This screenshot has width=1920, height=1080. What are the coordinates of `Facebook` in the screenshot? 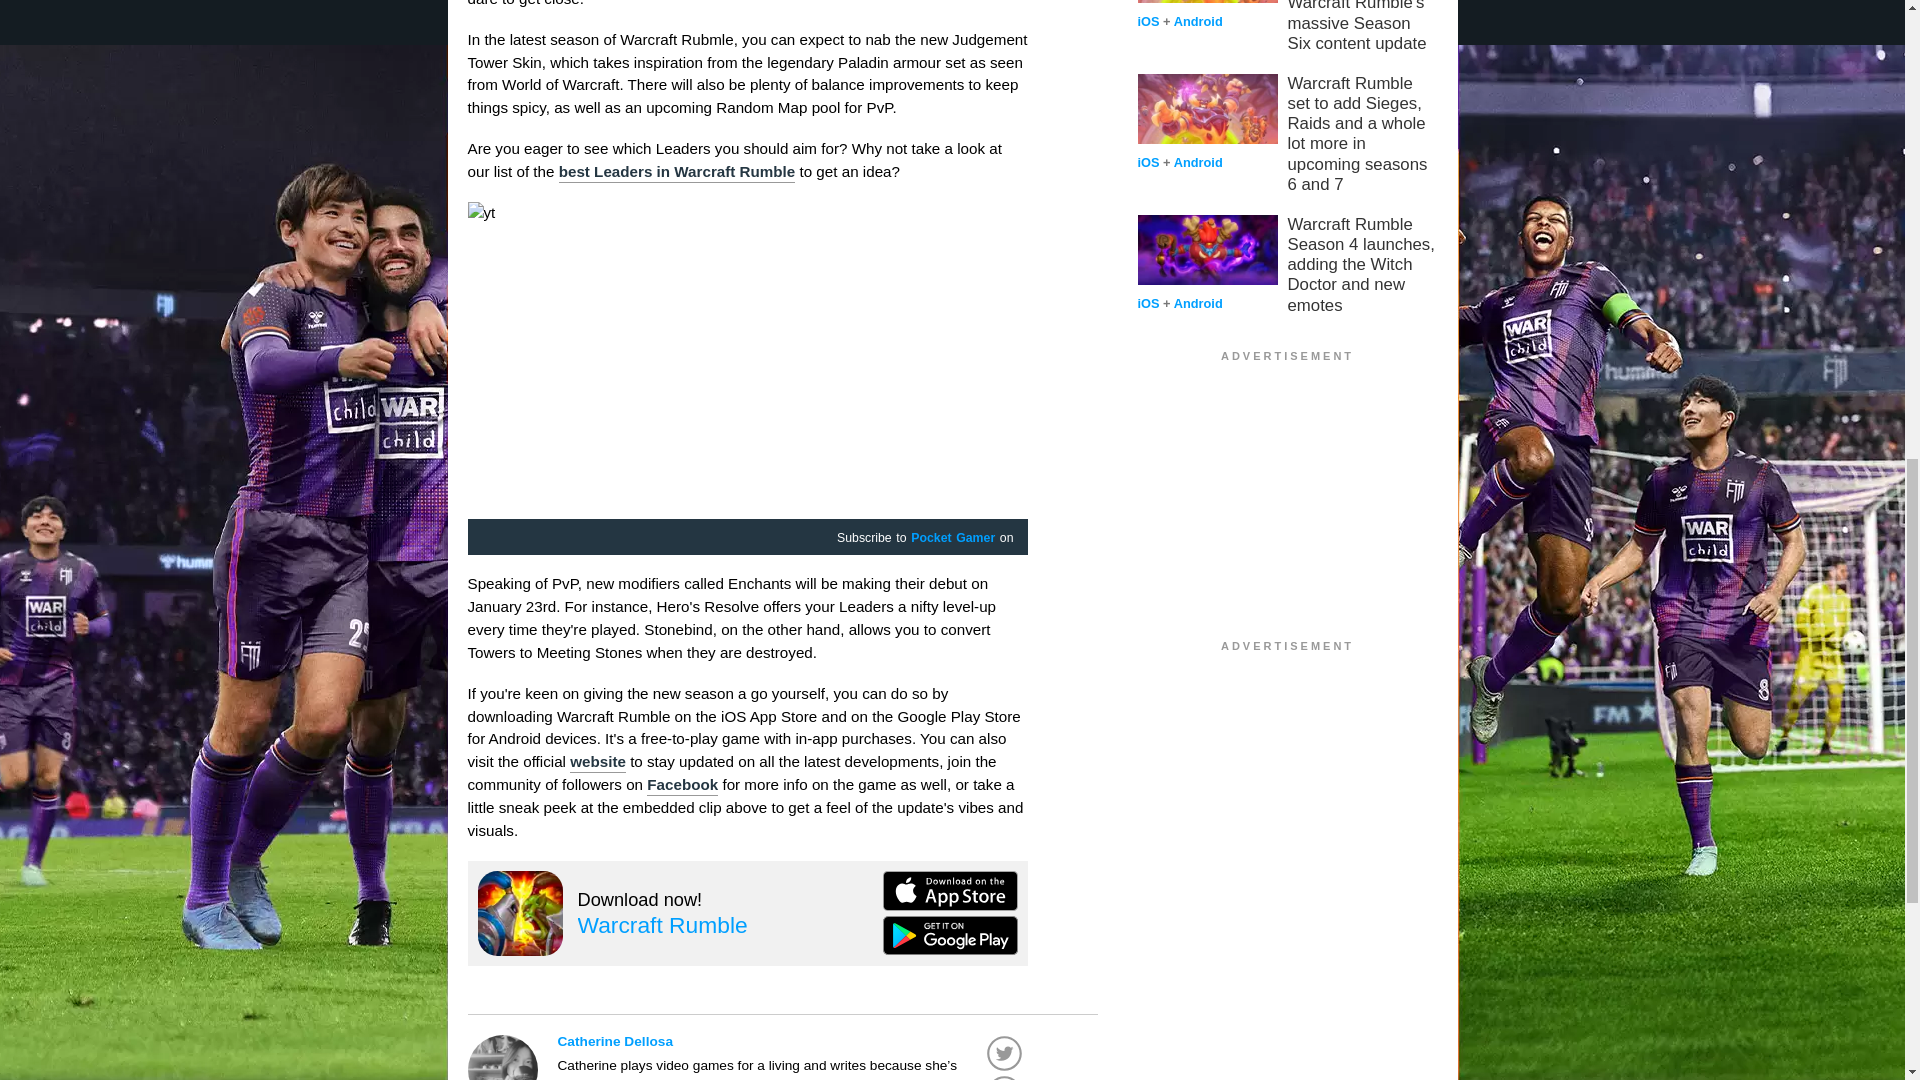 It's located at (682, 786).